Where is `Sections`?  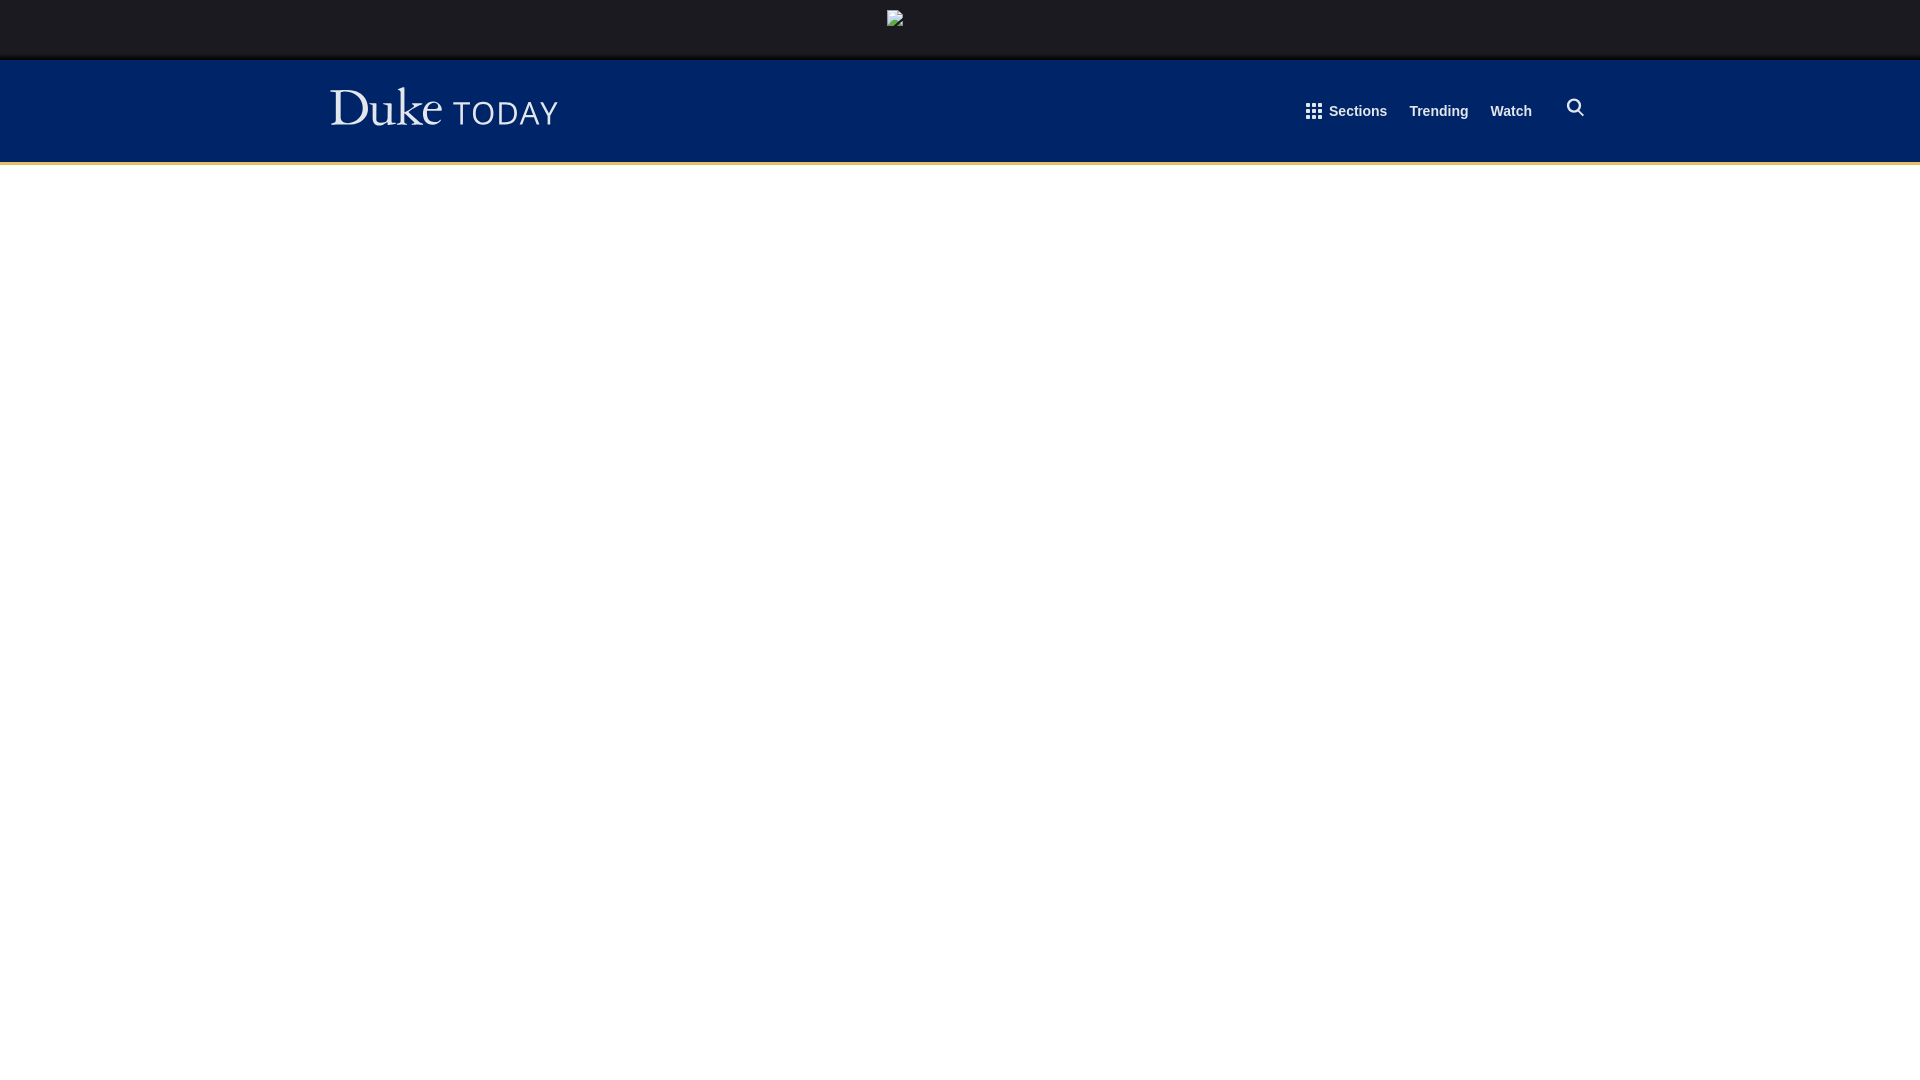 Sections is located at coordinates (1346, 115).